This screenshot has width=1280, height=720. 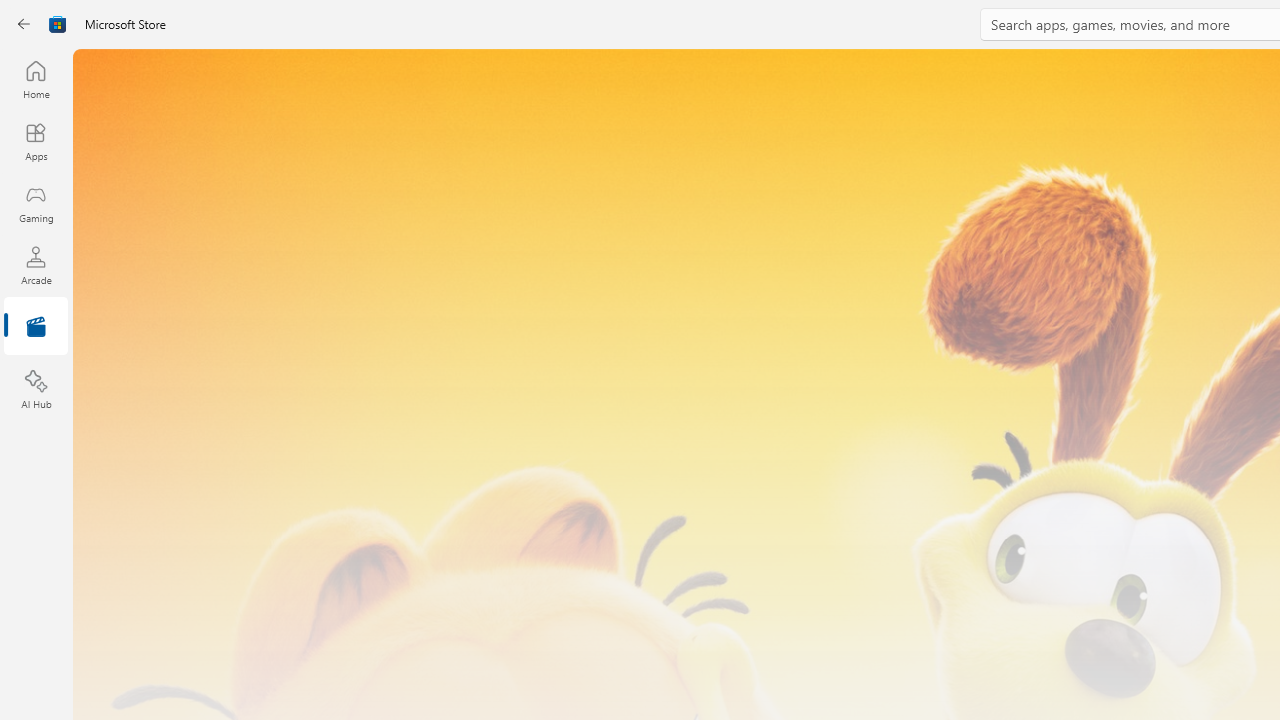 I want to click on Entertainment, so click(x=36, y=328).